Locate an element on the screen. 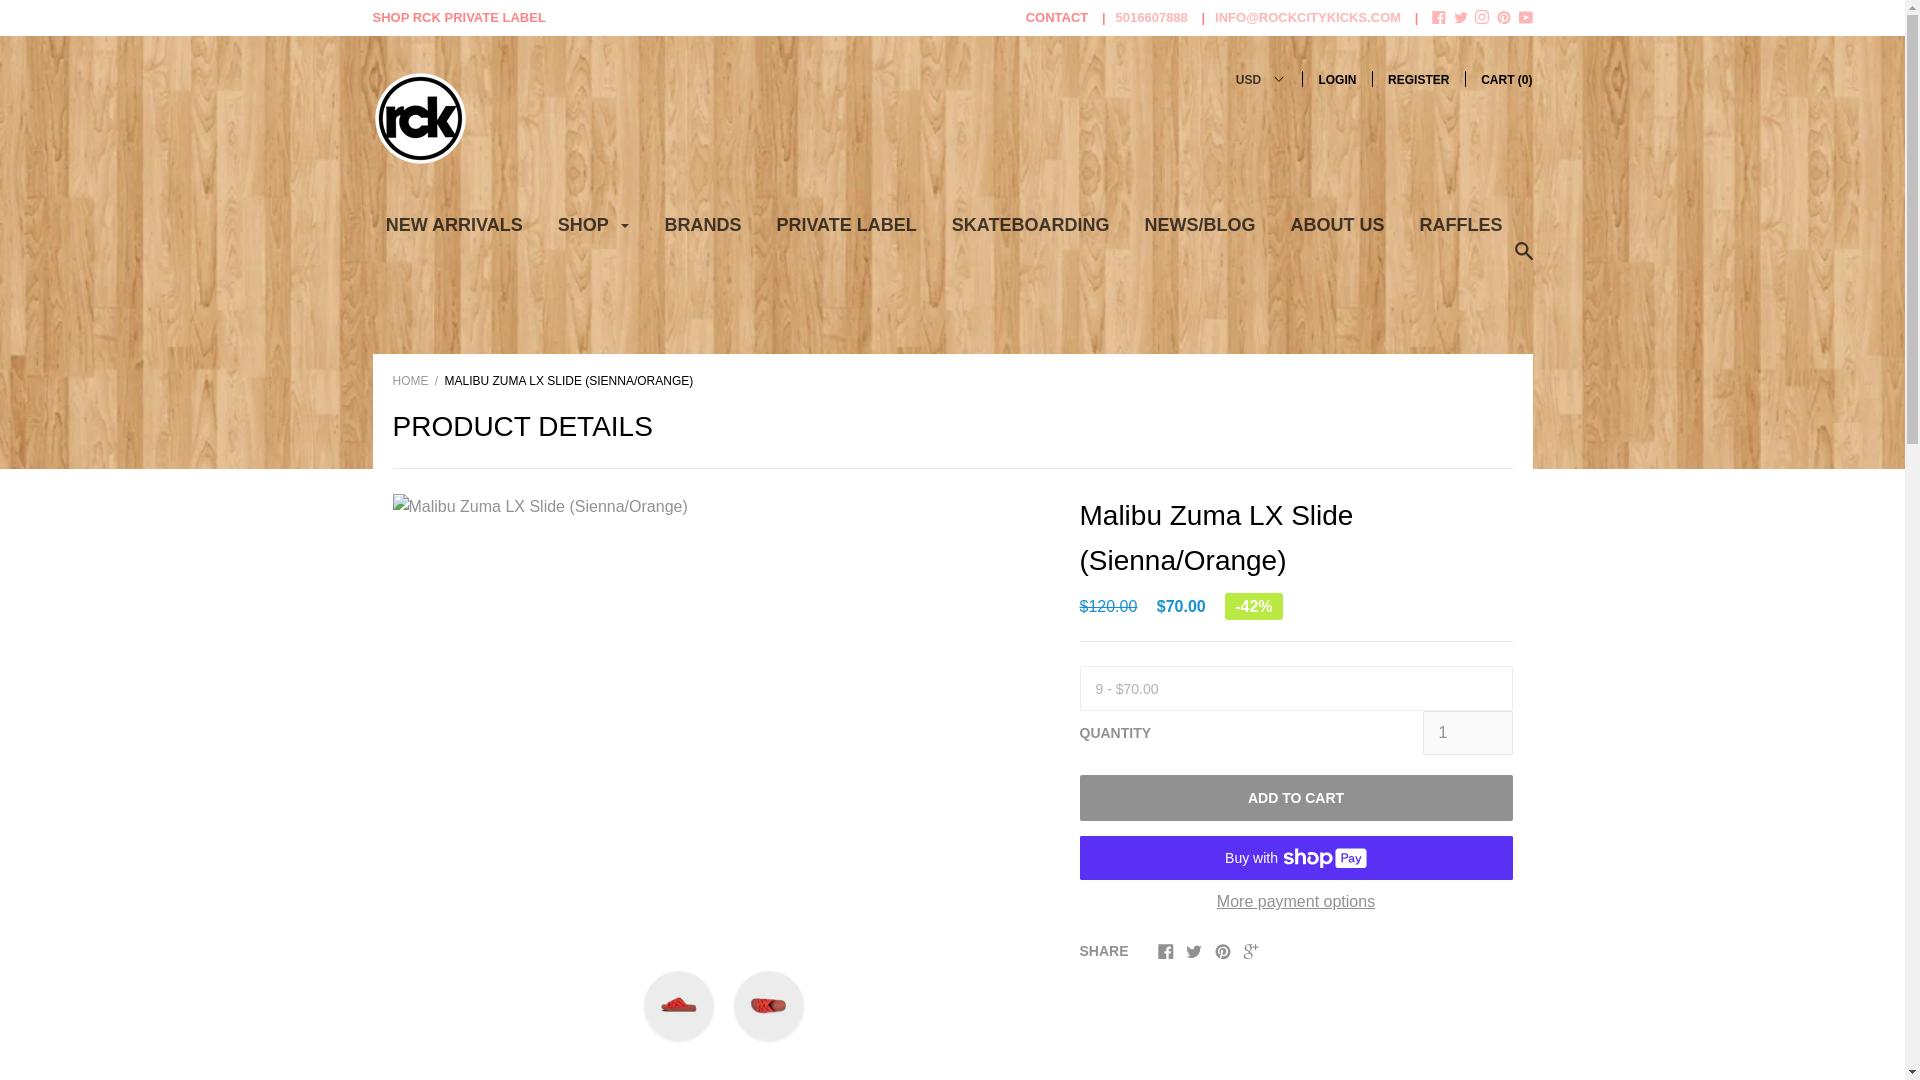 The height and width of the screenshot is (1080, 1920). YouTube is located at coordinates (1525, 16).